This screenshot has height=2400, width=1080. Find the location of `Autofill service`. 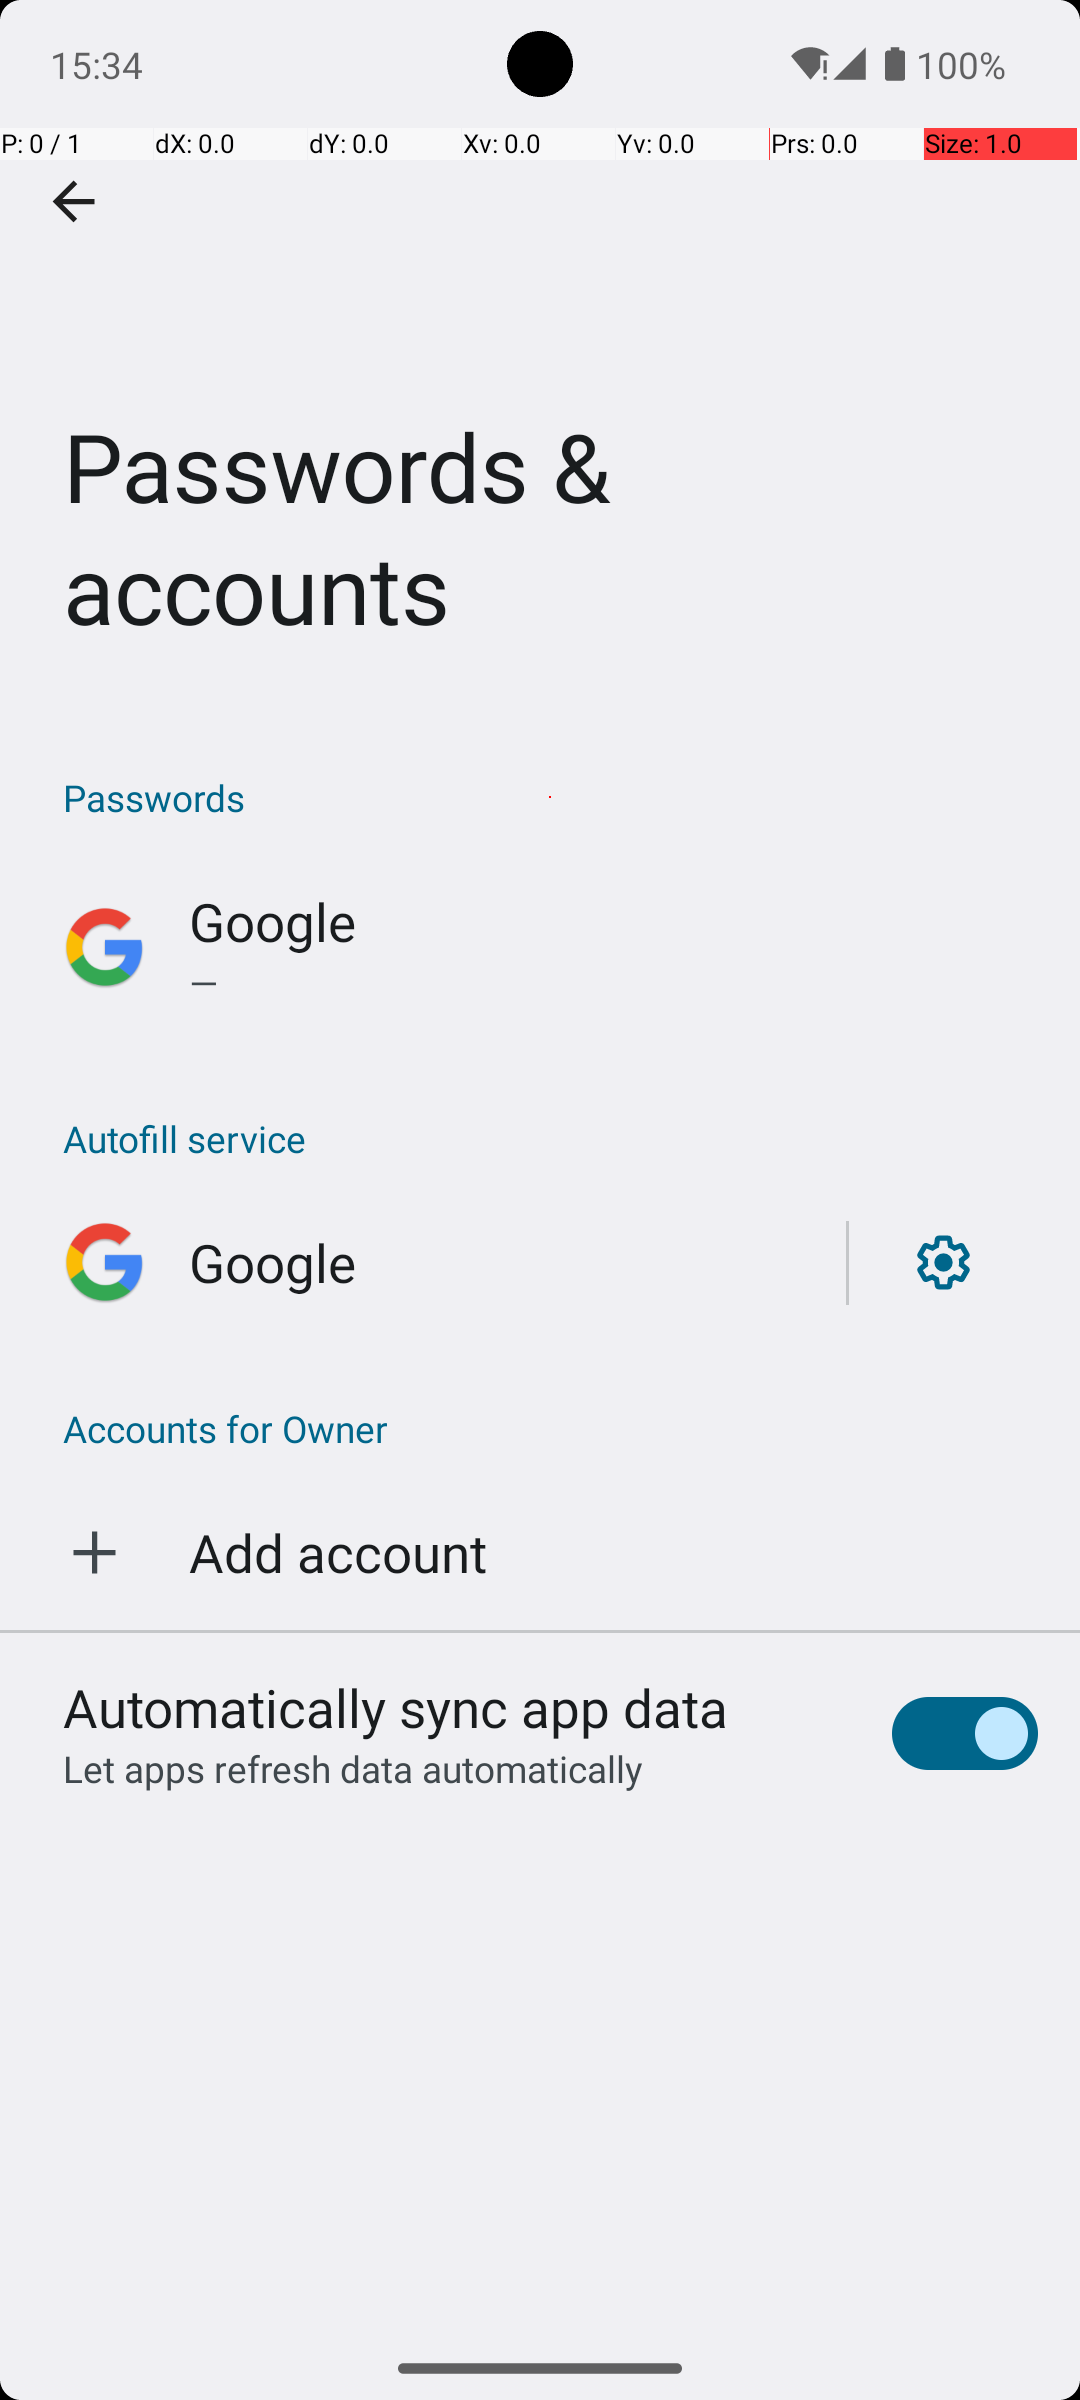

Autofill service is located at coordinates (550, 1138).